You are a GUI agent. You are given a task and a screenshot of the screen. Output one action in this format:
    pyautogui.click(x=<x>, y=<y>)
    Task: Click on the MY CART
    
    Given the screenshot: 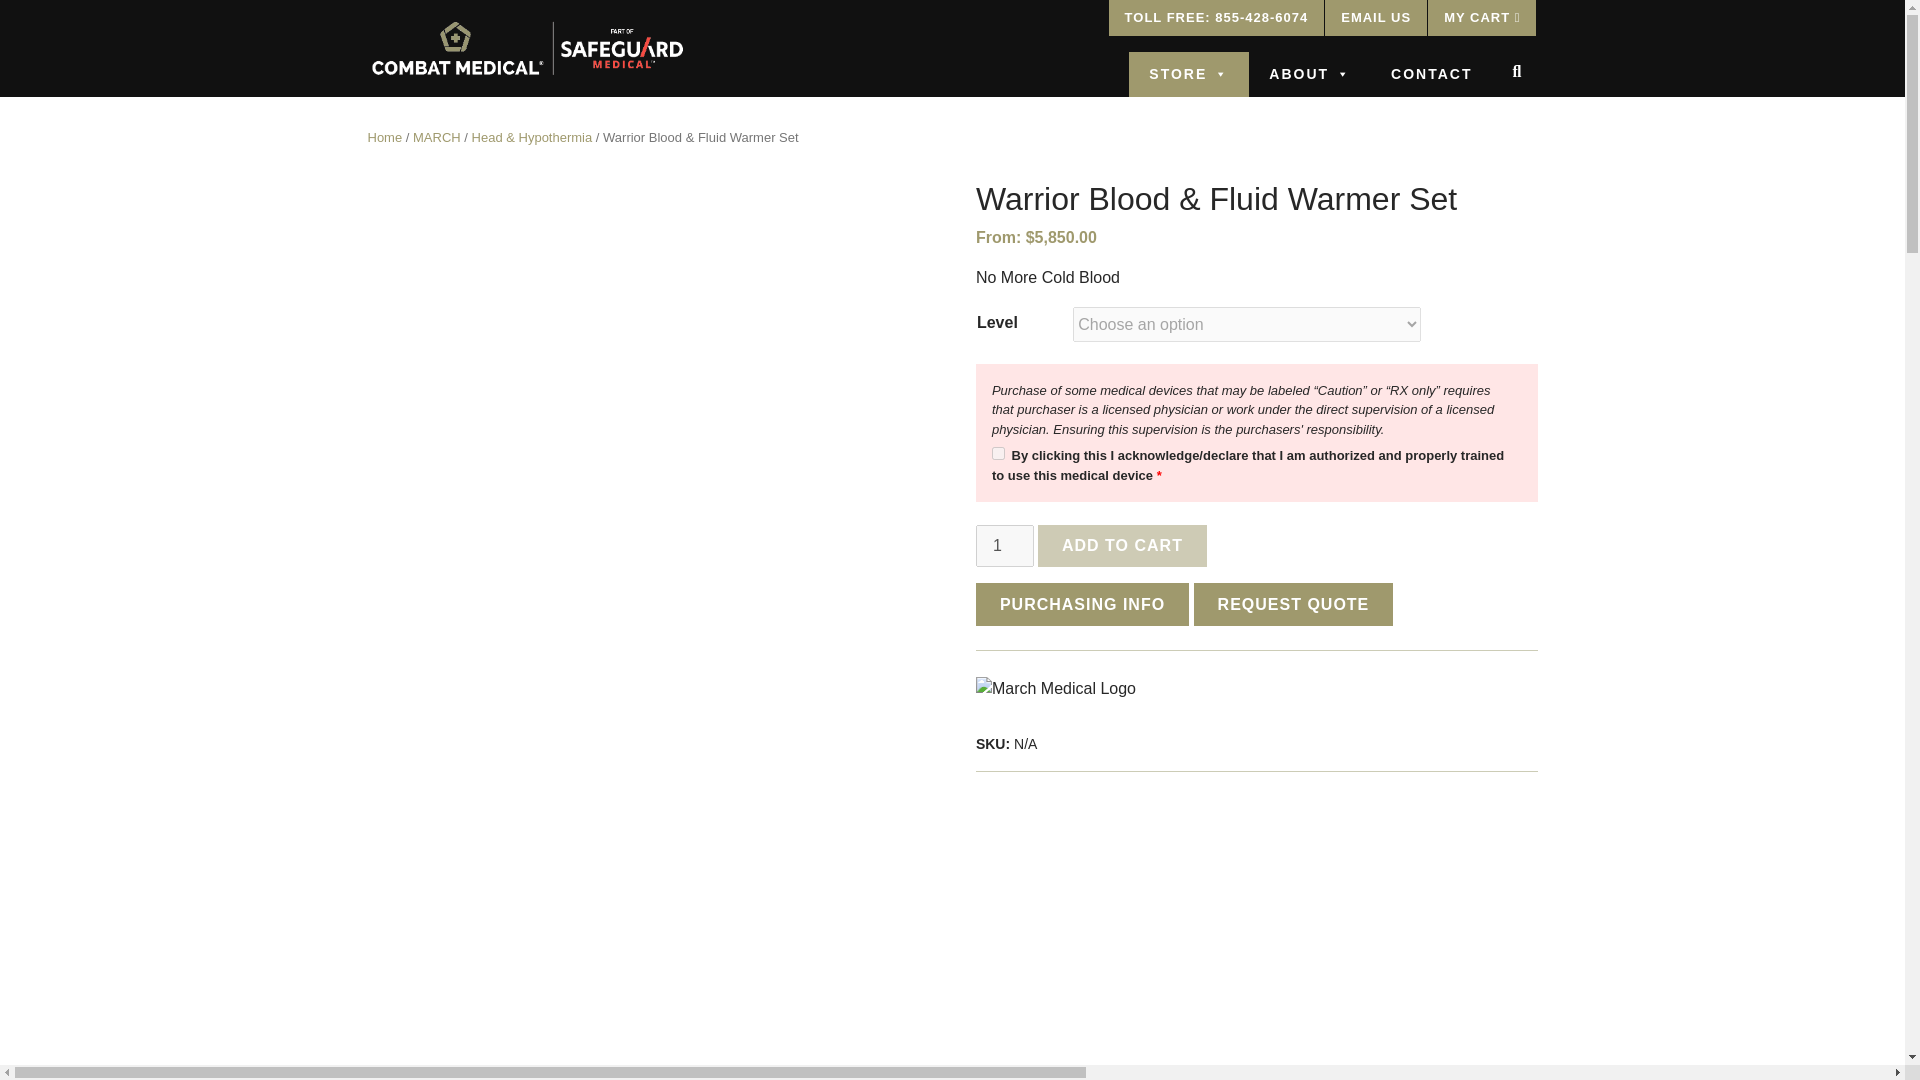 What is the action you would take?
    pyautogui.click(x=1482, y=18)
    